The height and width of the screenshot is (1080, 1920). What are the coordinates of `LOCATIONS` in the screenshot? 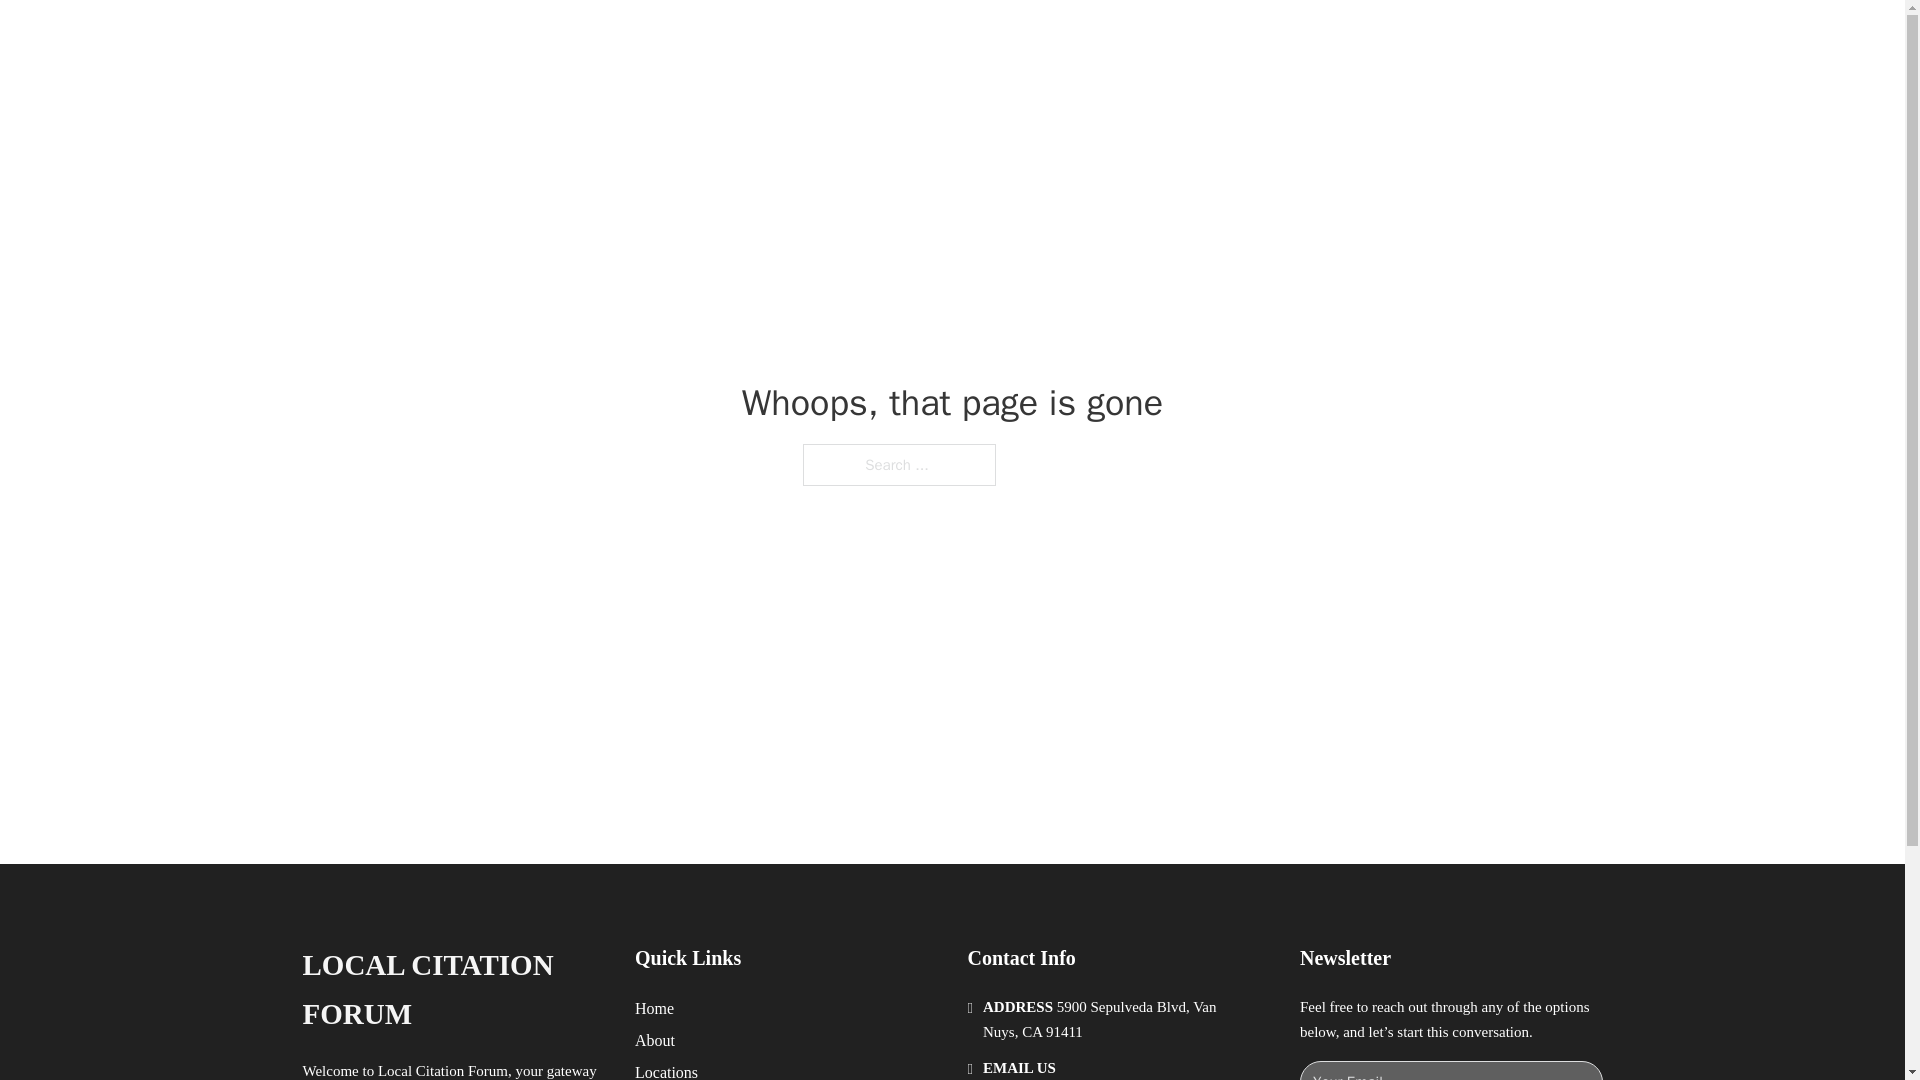 It's located at (1306, 38).